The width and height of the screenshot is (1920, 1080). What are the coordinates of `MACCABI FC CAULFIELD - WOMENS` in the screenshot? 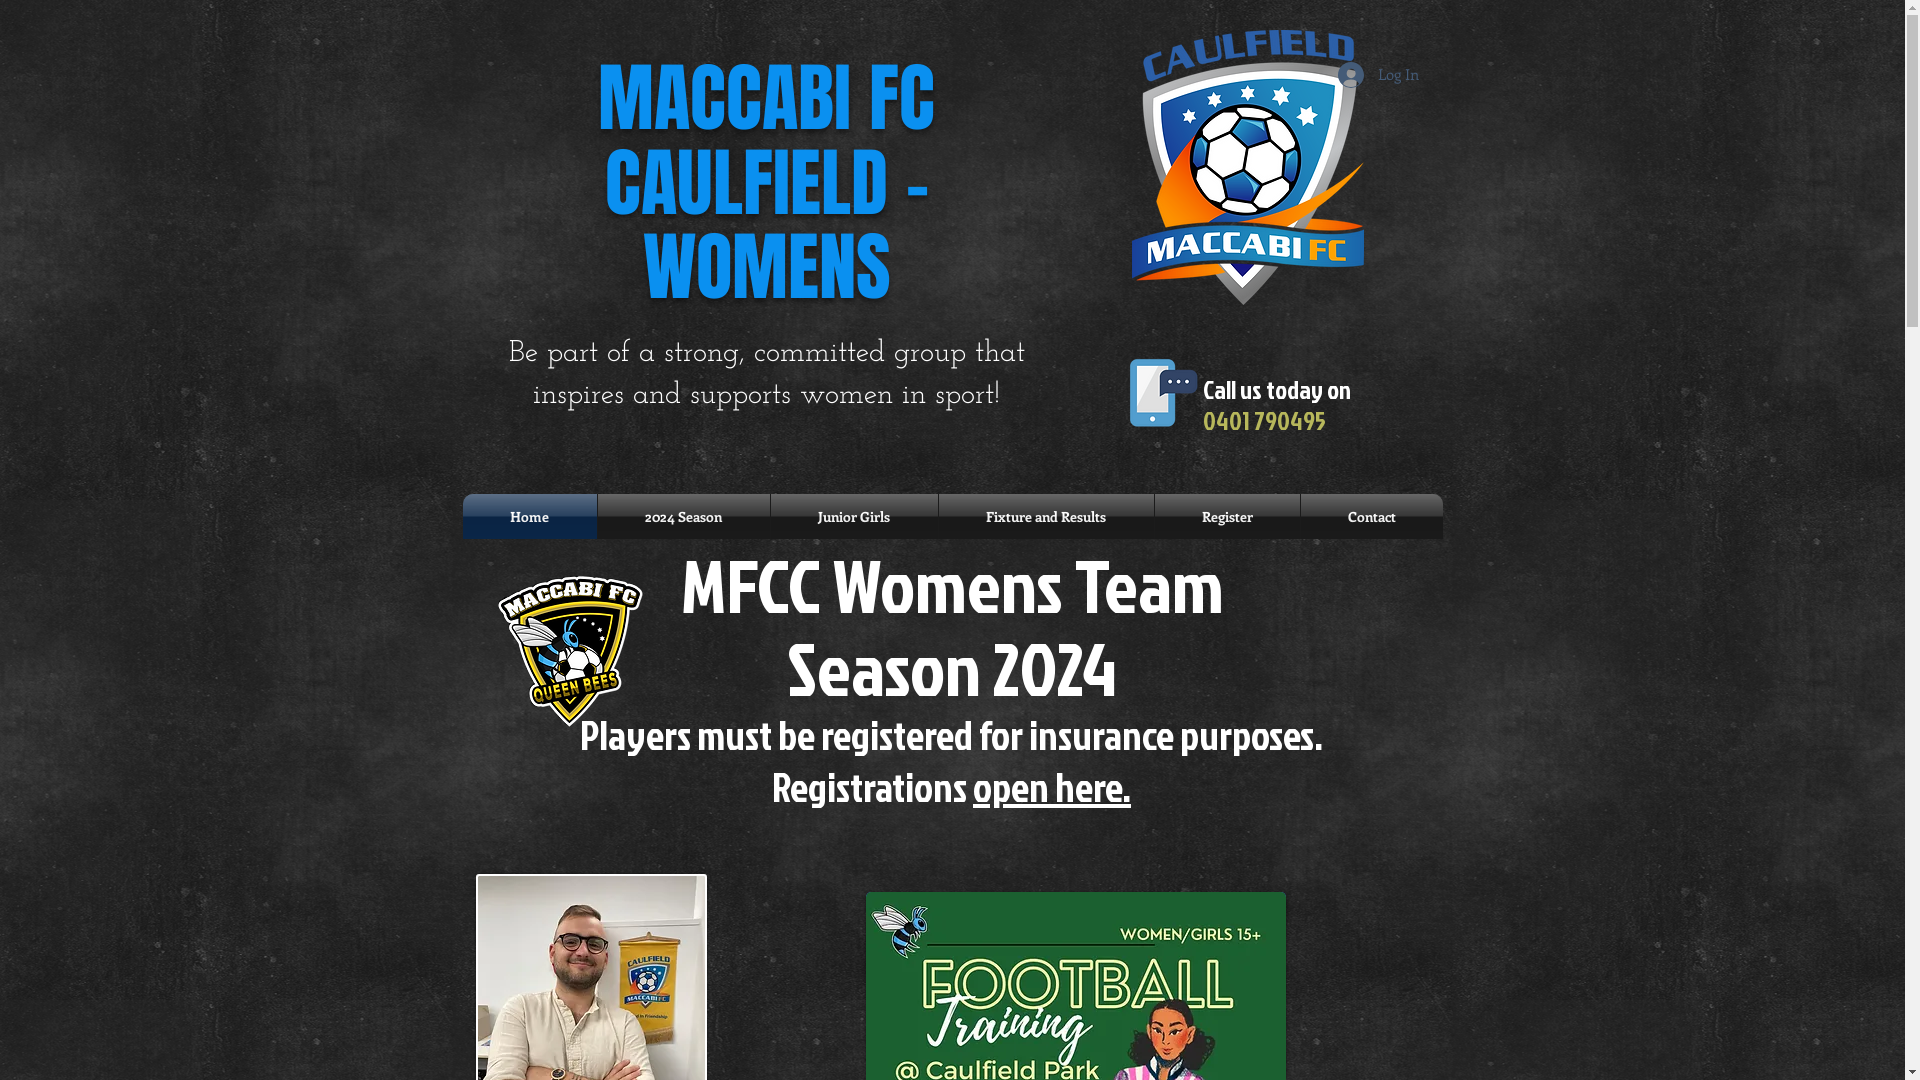 It's located at (766, 184).